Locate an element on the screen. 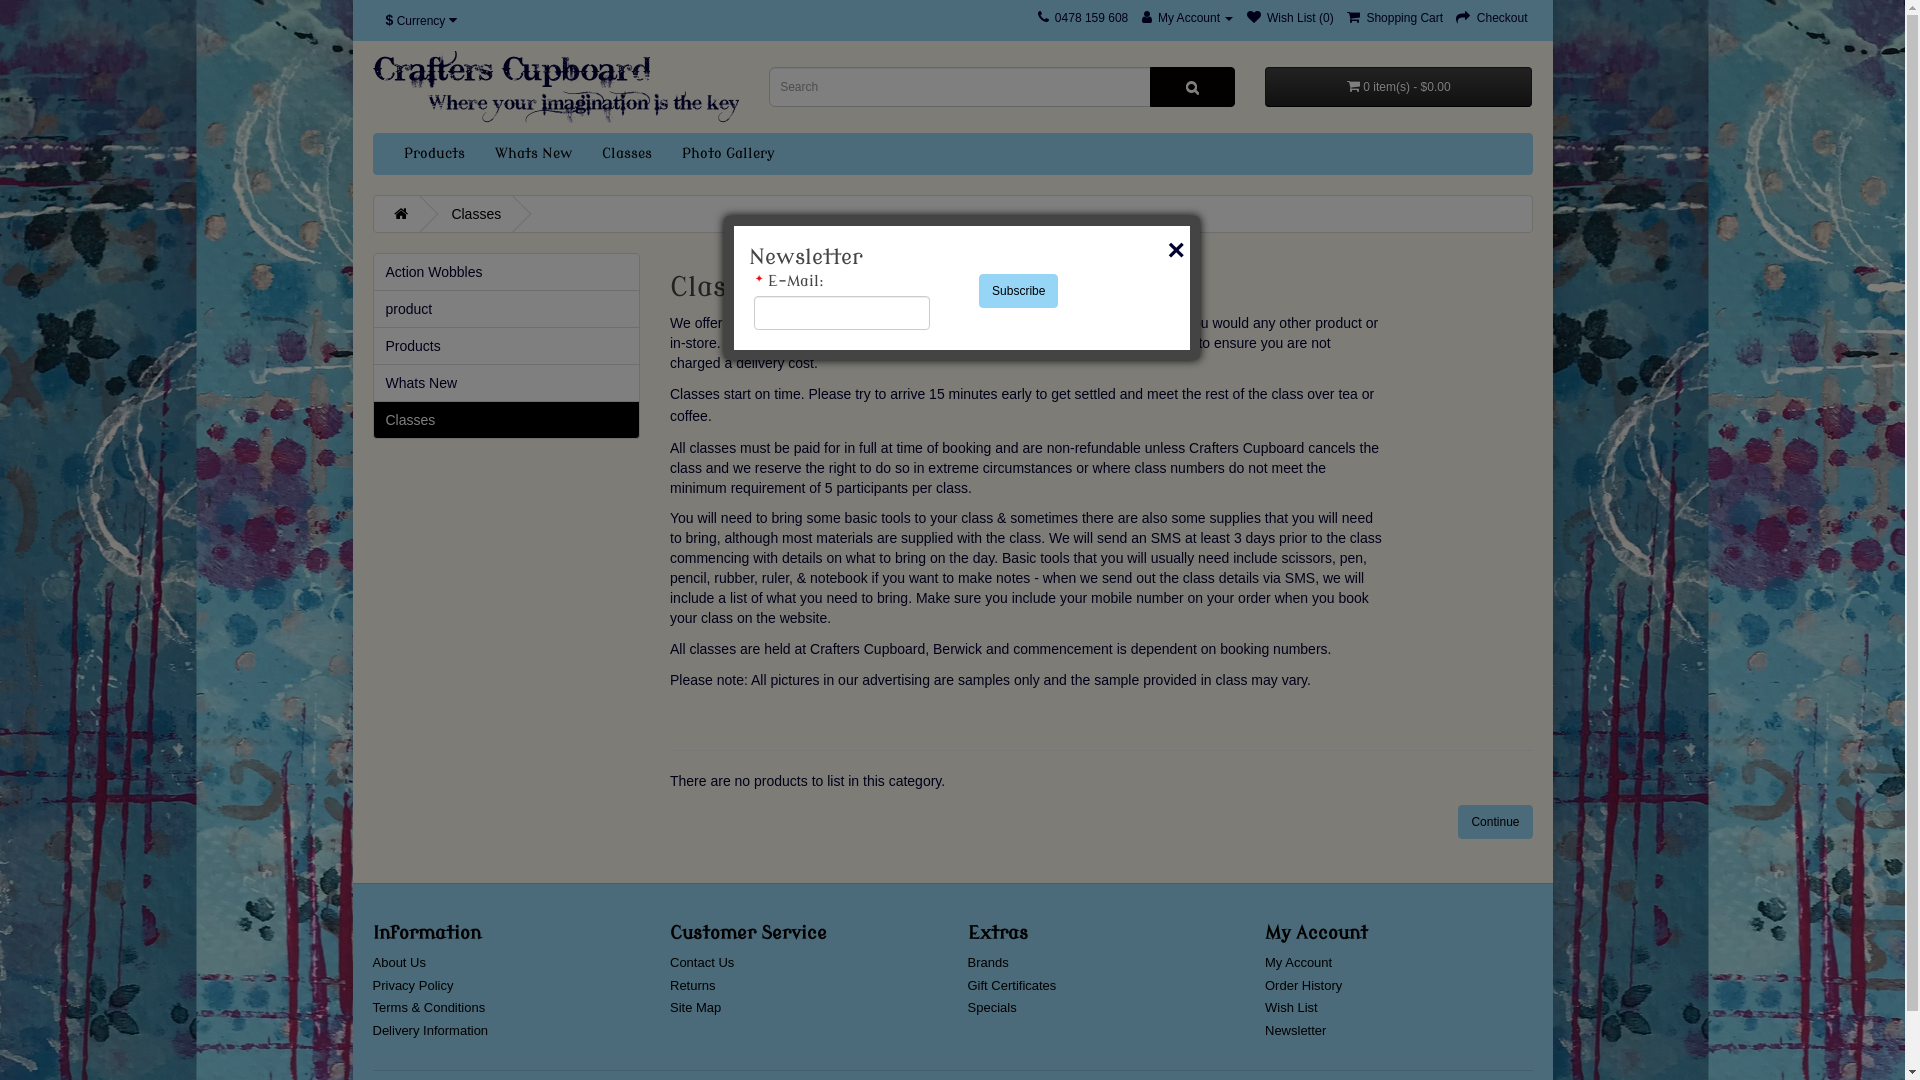  Products is located at coordinates (434, 154).